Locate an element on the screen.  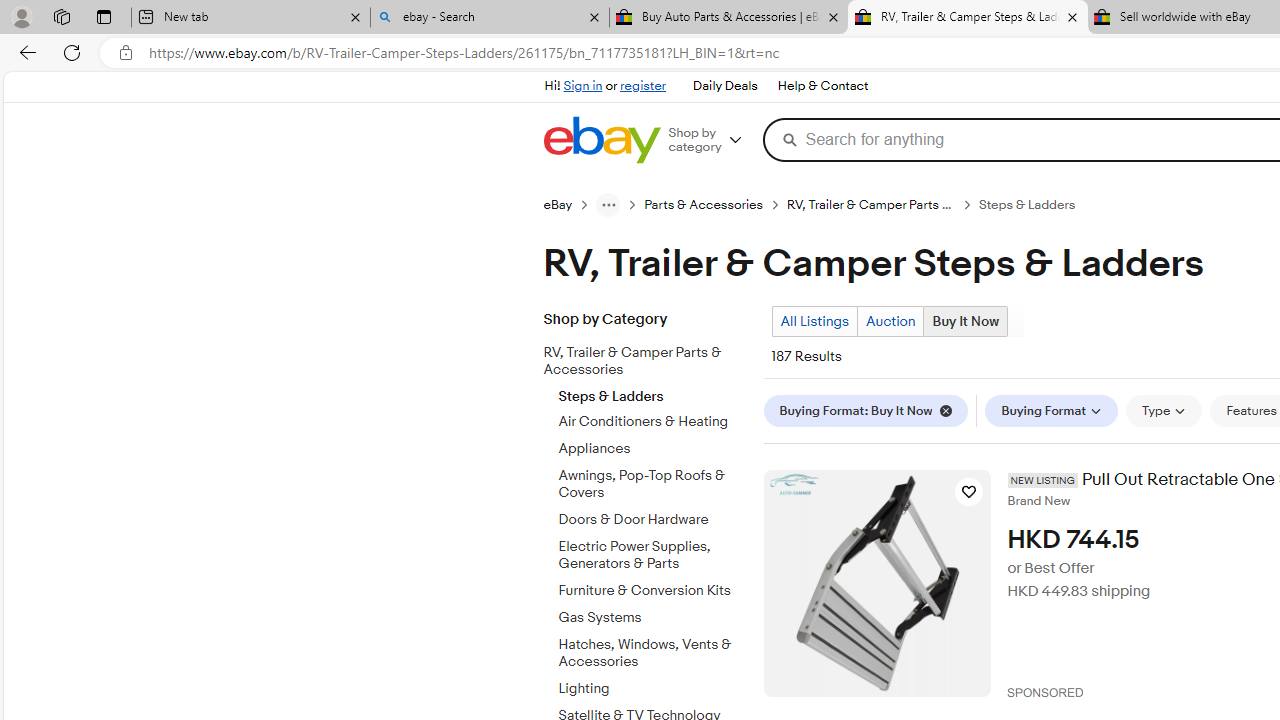
Daily Deals is located at coordinates (724, 86).